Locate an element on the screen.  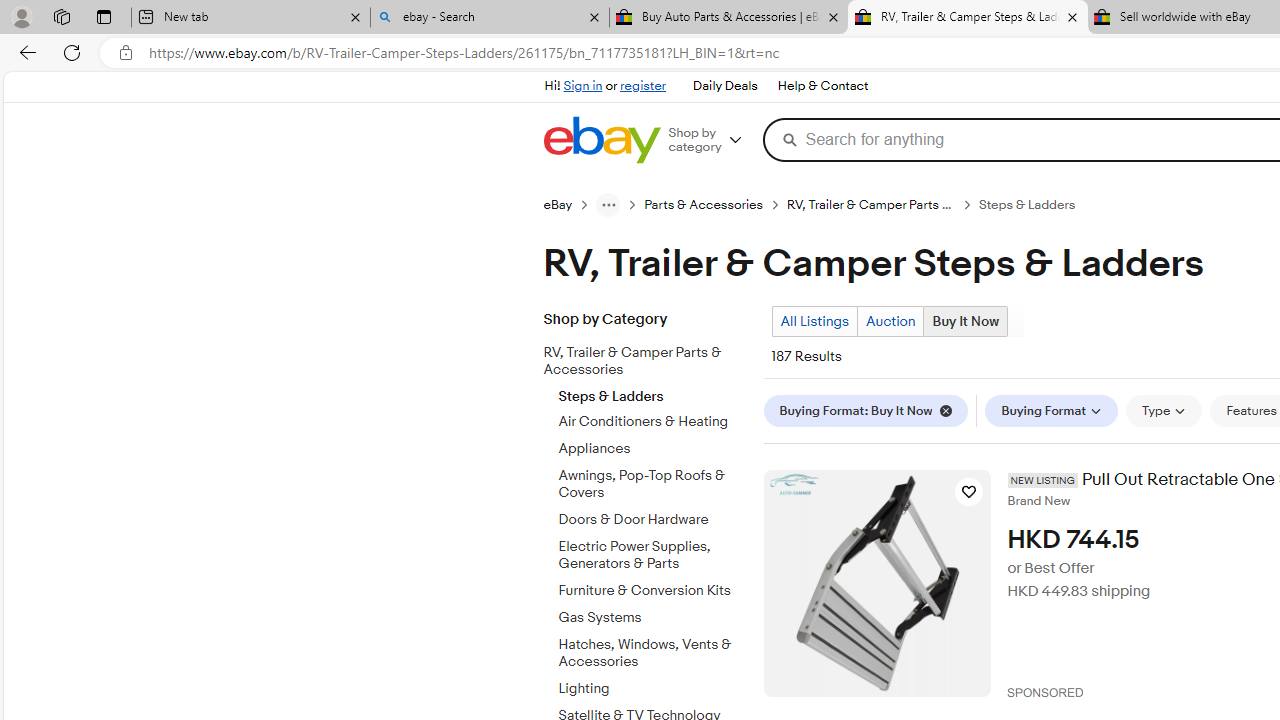
Daily Deals is located at coordinates (724, 86).